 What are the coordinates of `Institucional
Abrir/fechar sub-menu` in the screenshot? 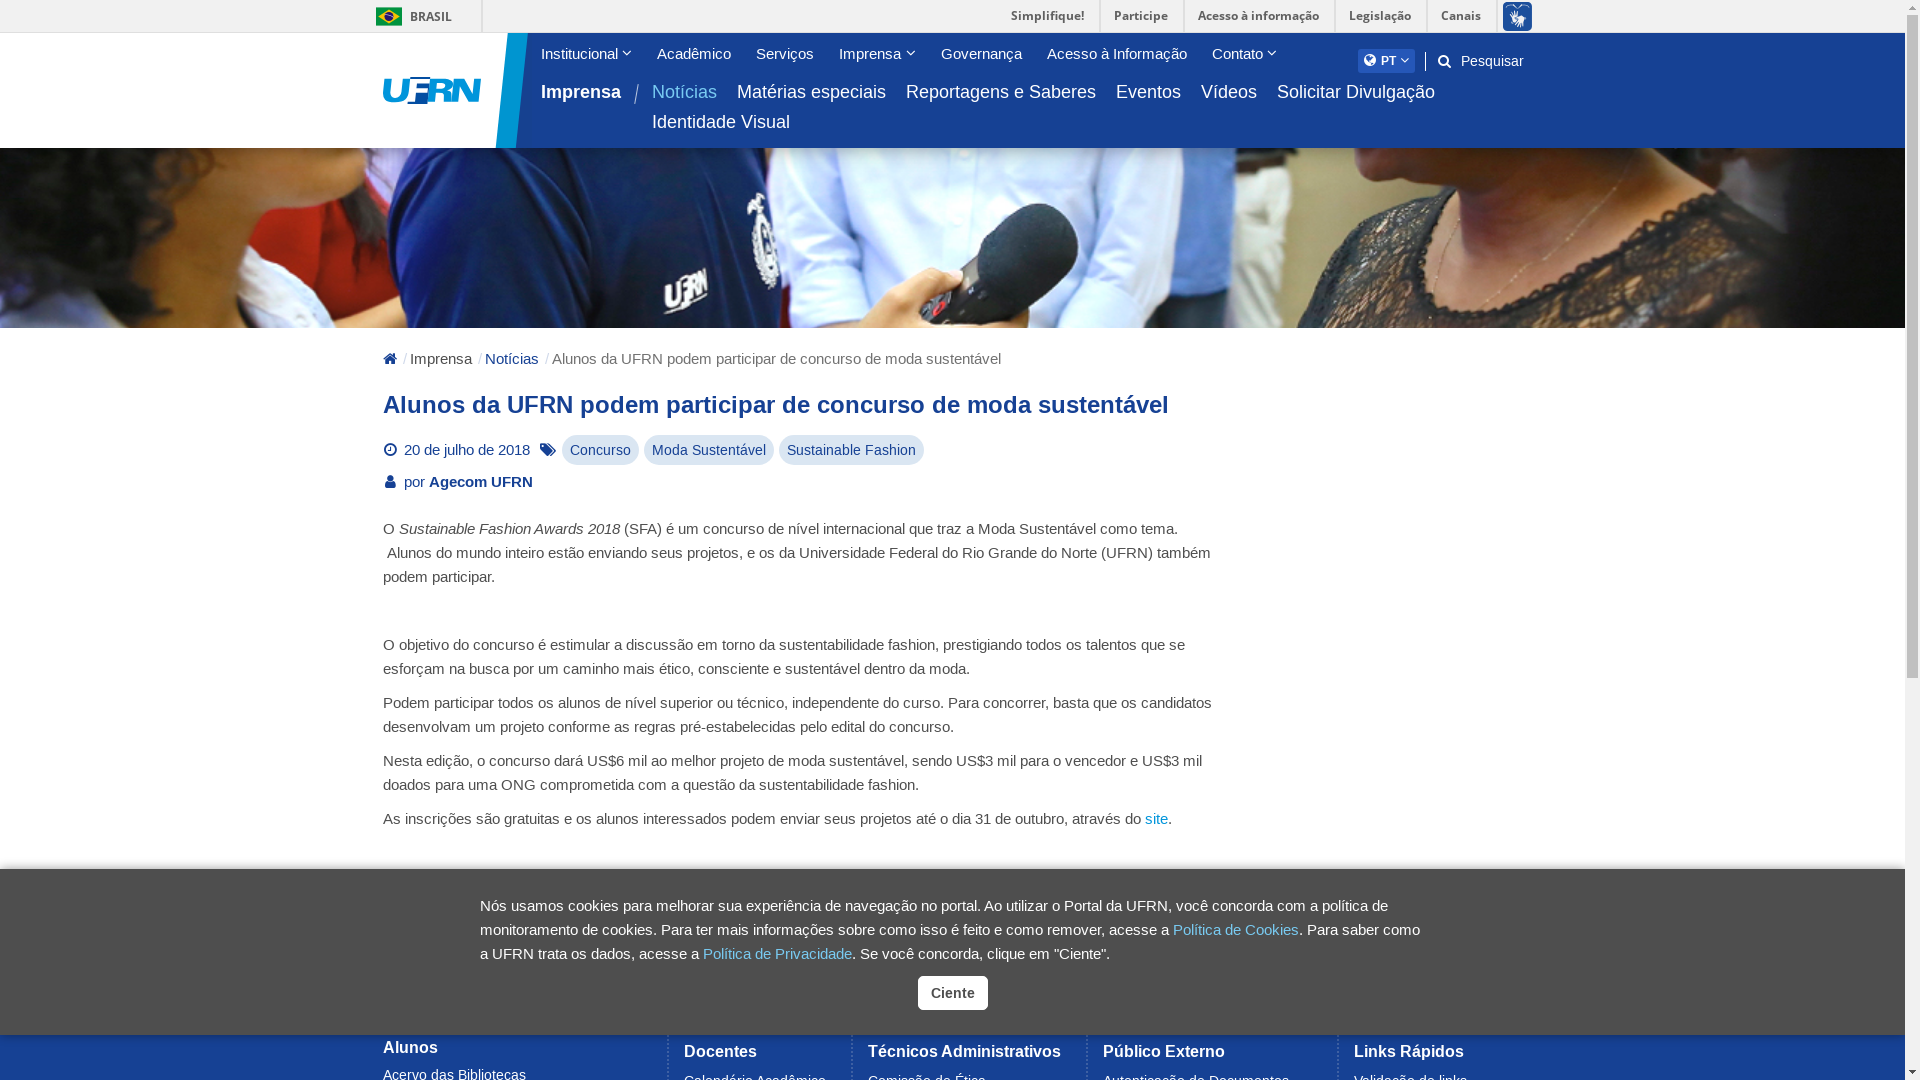 It's located at (584, 54).